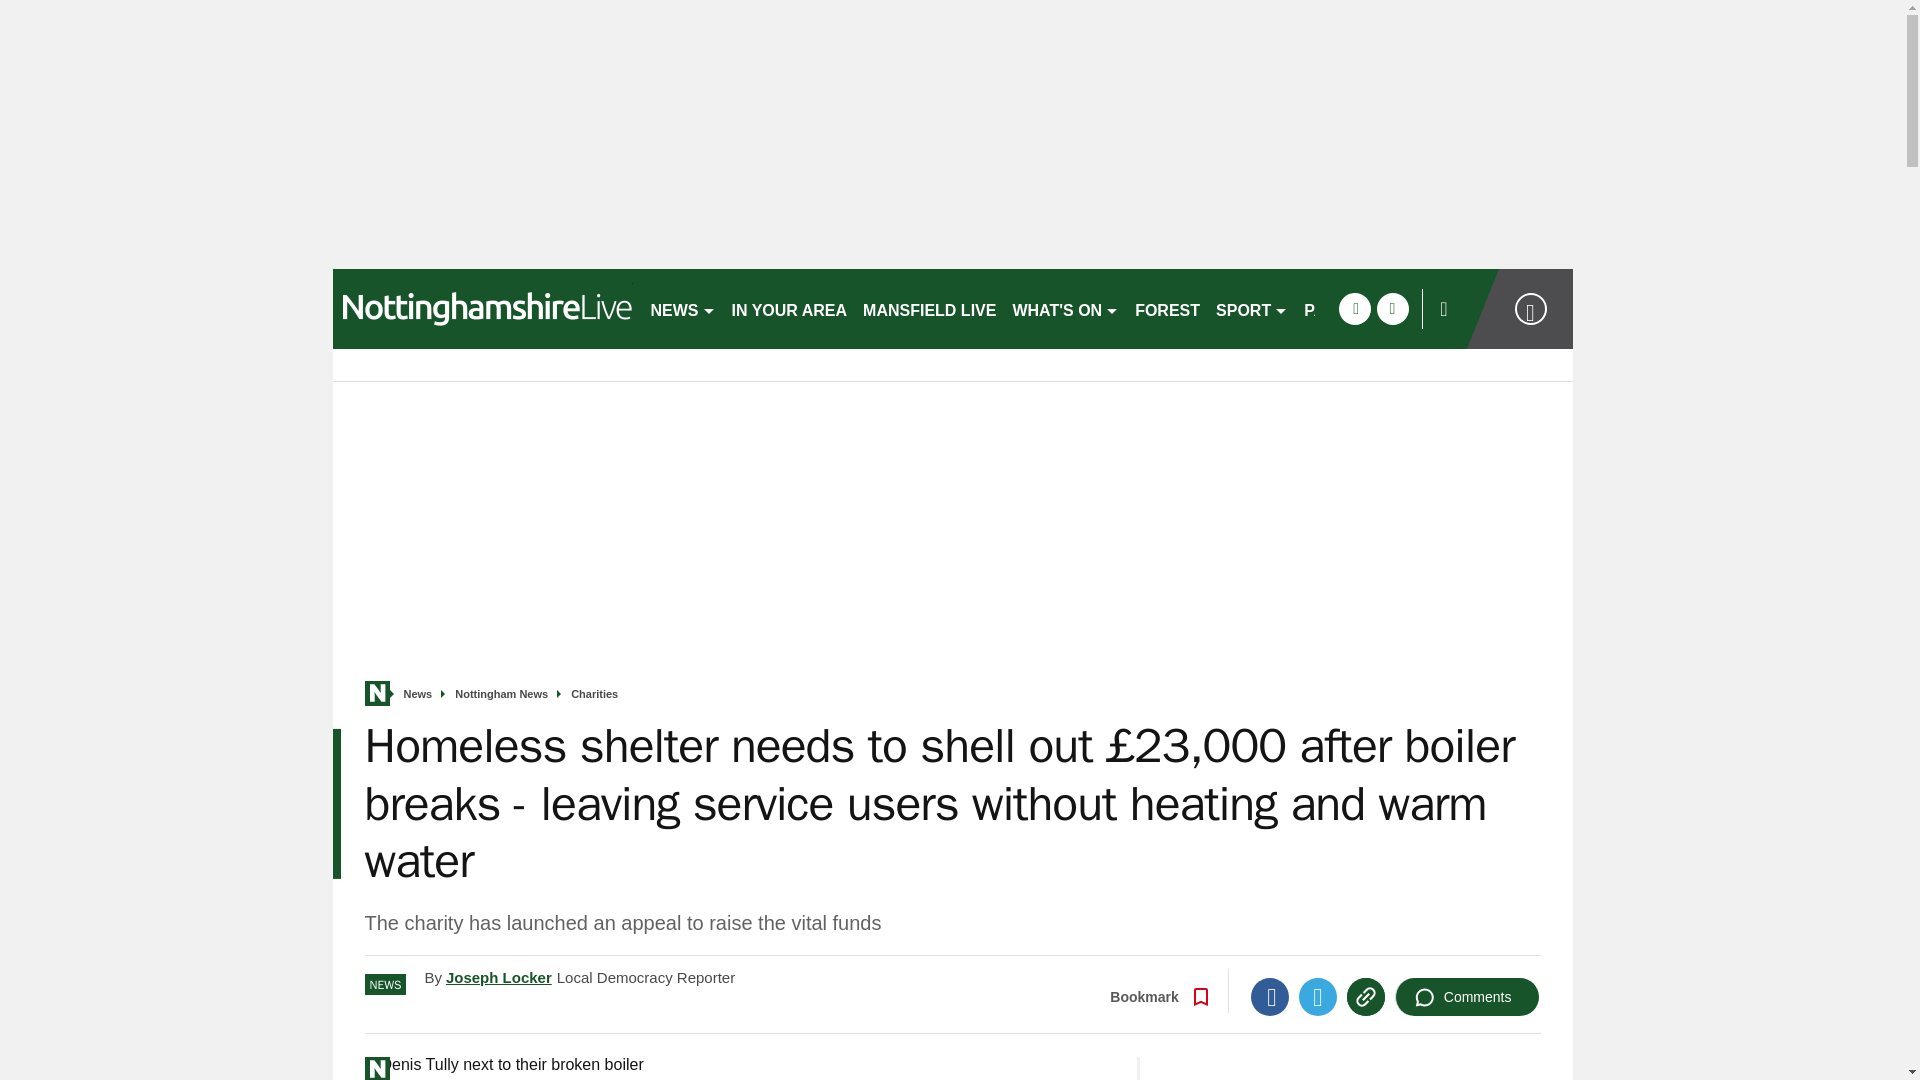 This screenshot has height=1080, width=1920. I want to click on SPORT, so click(1252, 308).